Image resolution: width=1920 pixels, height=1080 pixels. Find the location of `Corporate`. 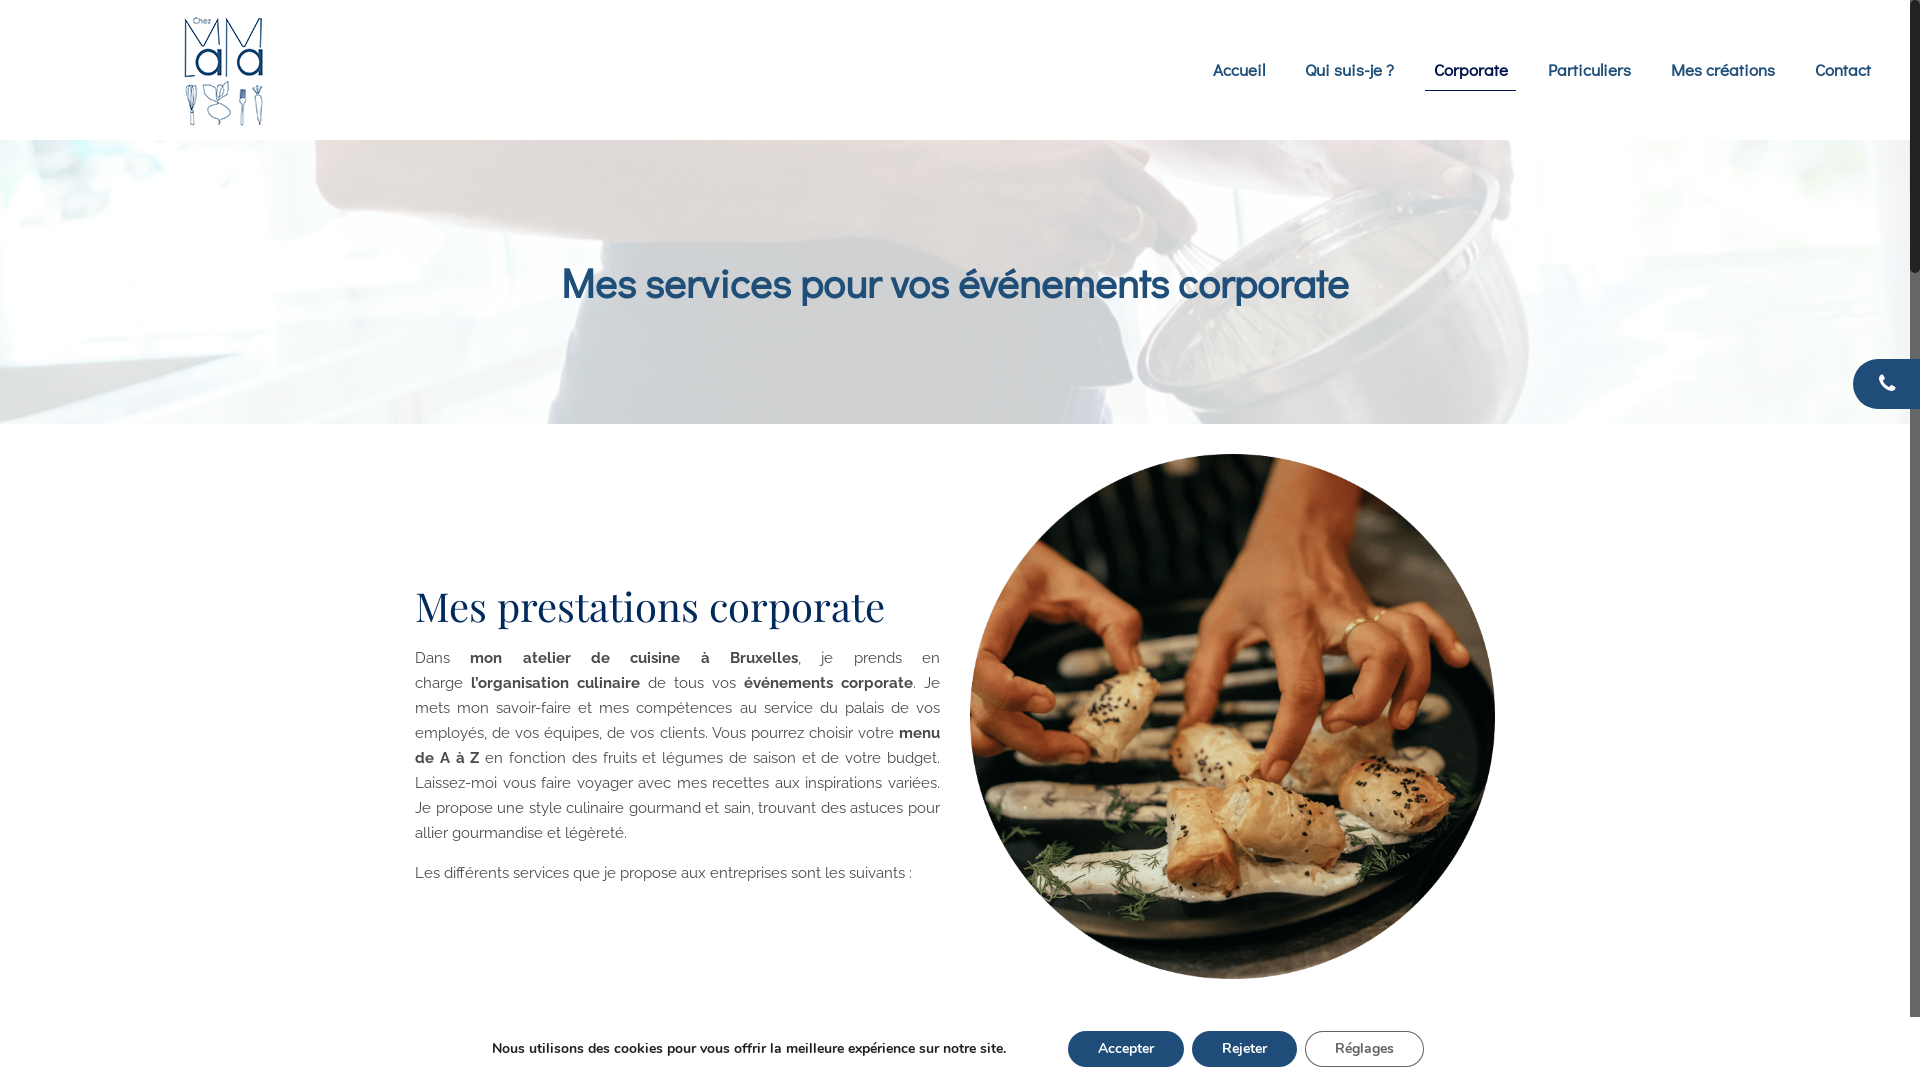

Corporate is located at coordinates (1471, 70).